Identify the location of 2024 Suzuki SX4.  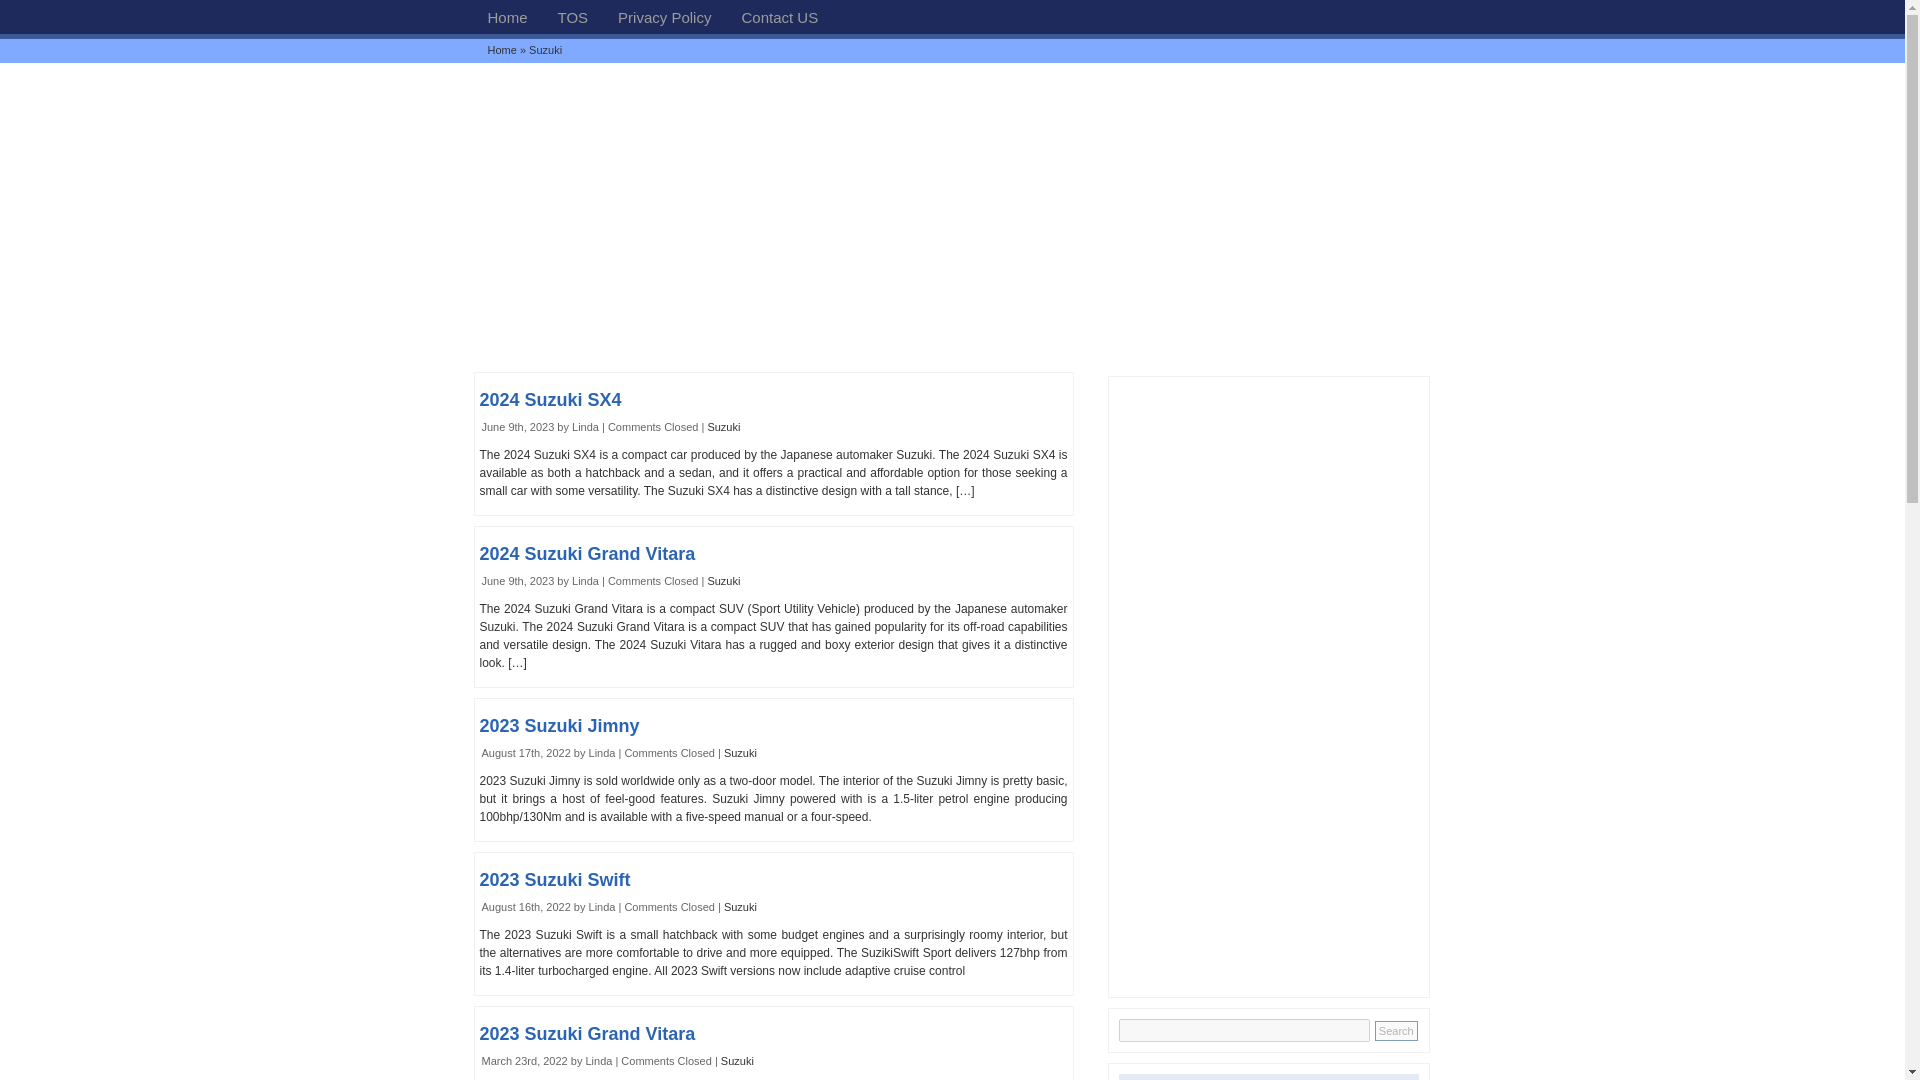
(551, 400).